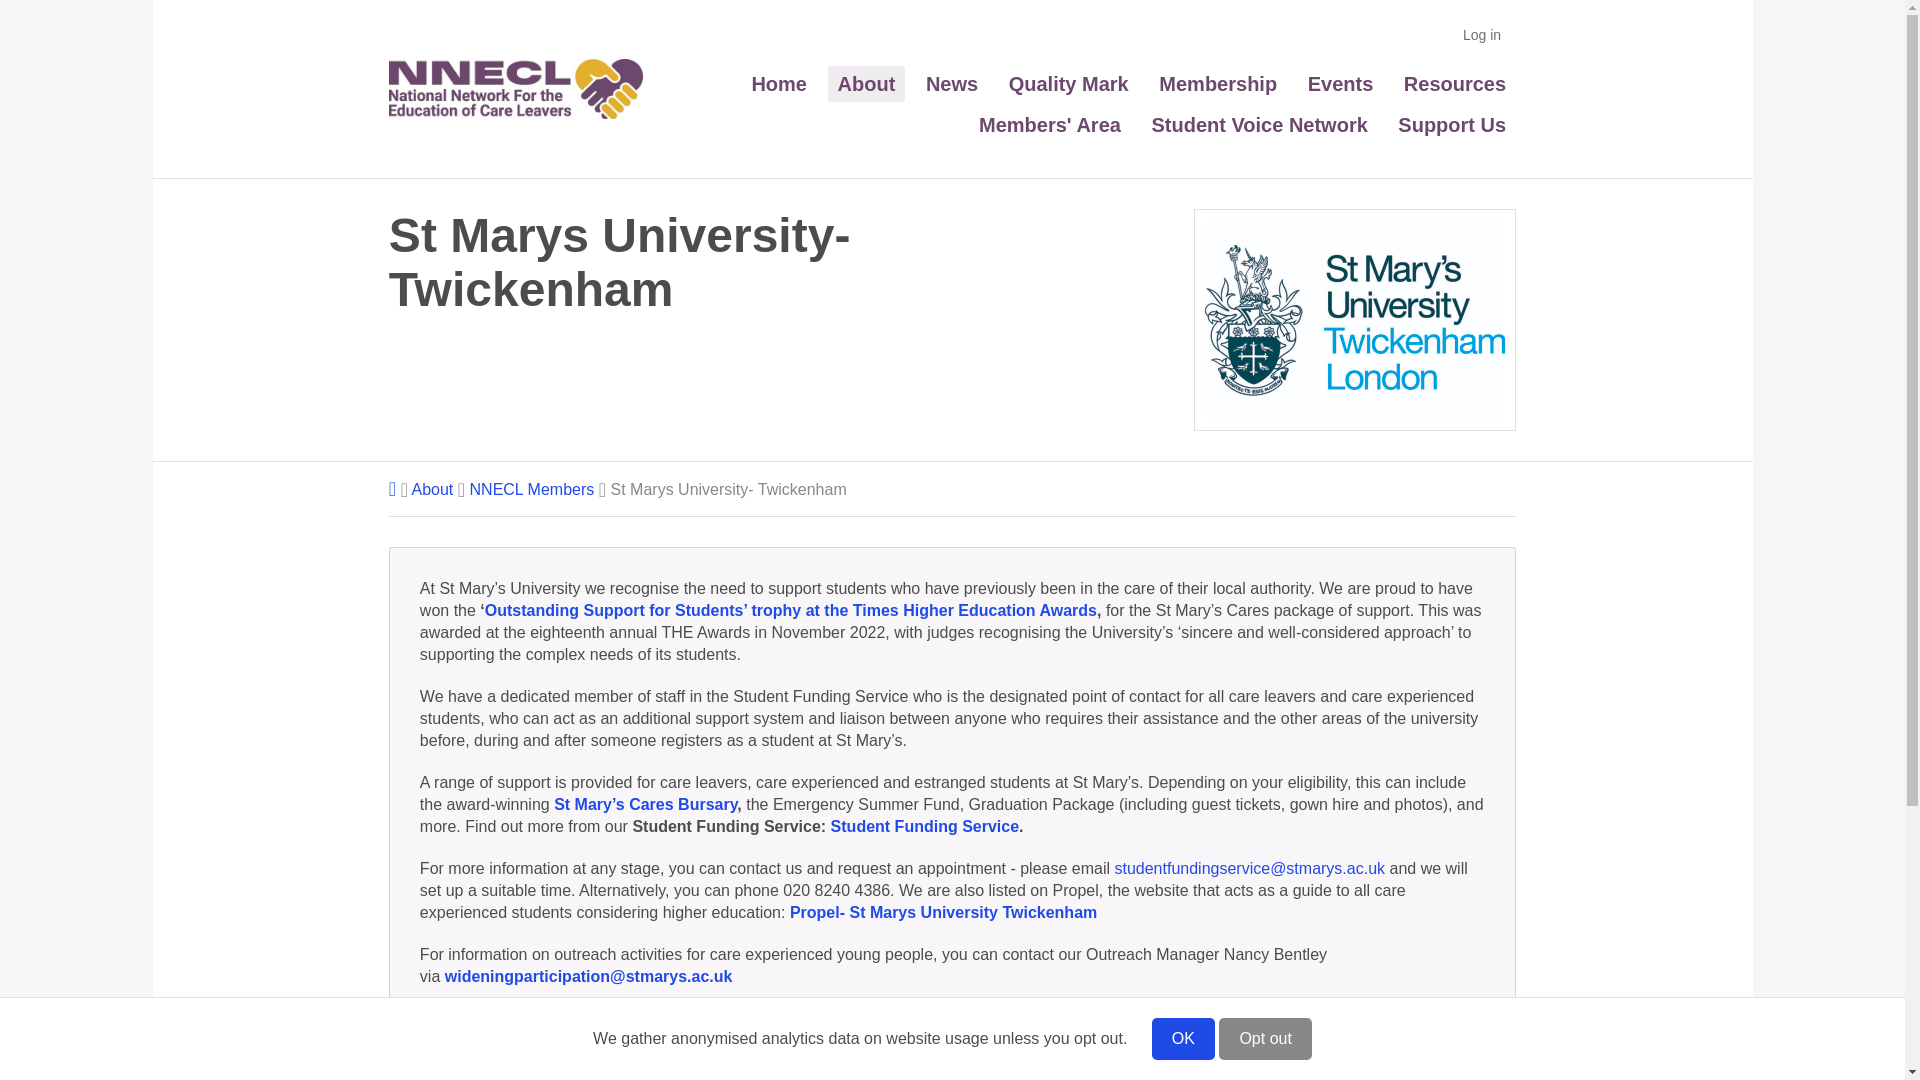  Describe the element at coordinates (866, 83) in the screenshot. I see `About` at that location.